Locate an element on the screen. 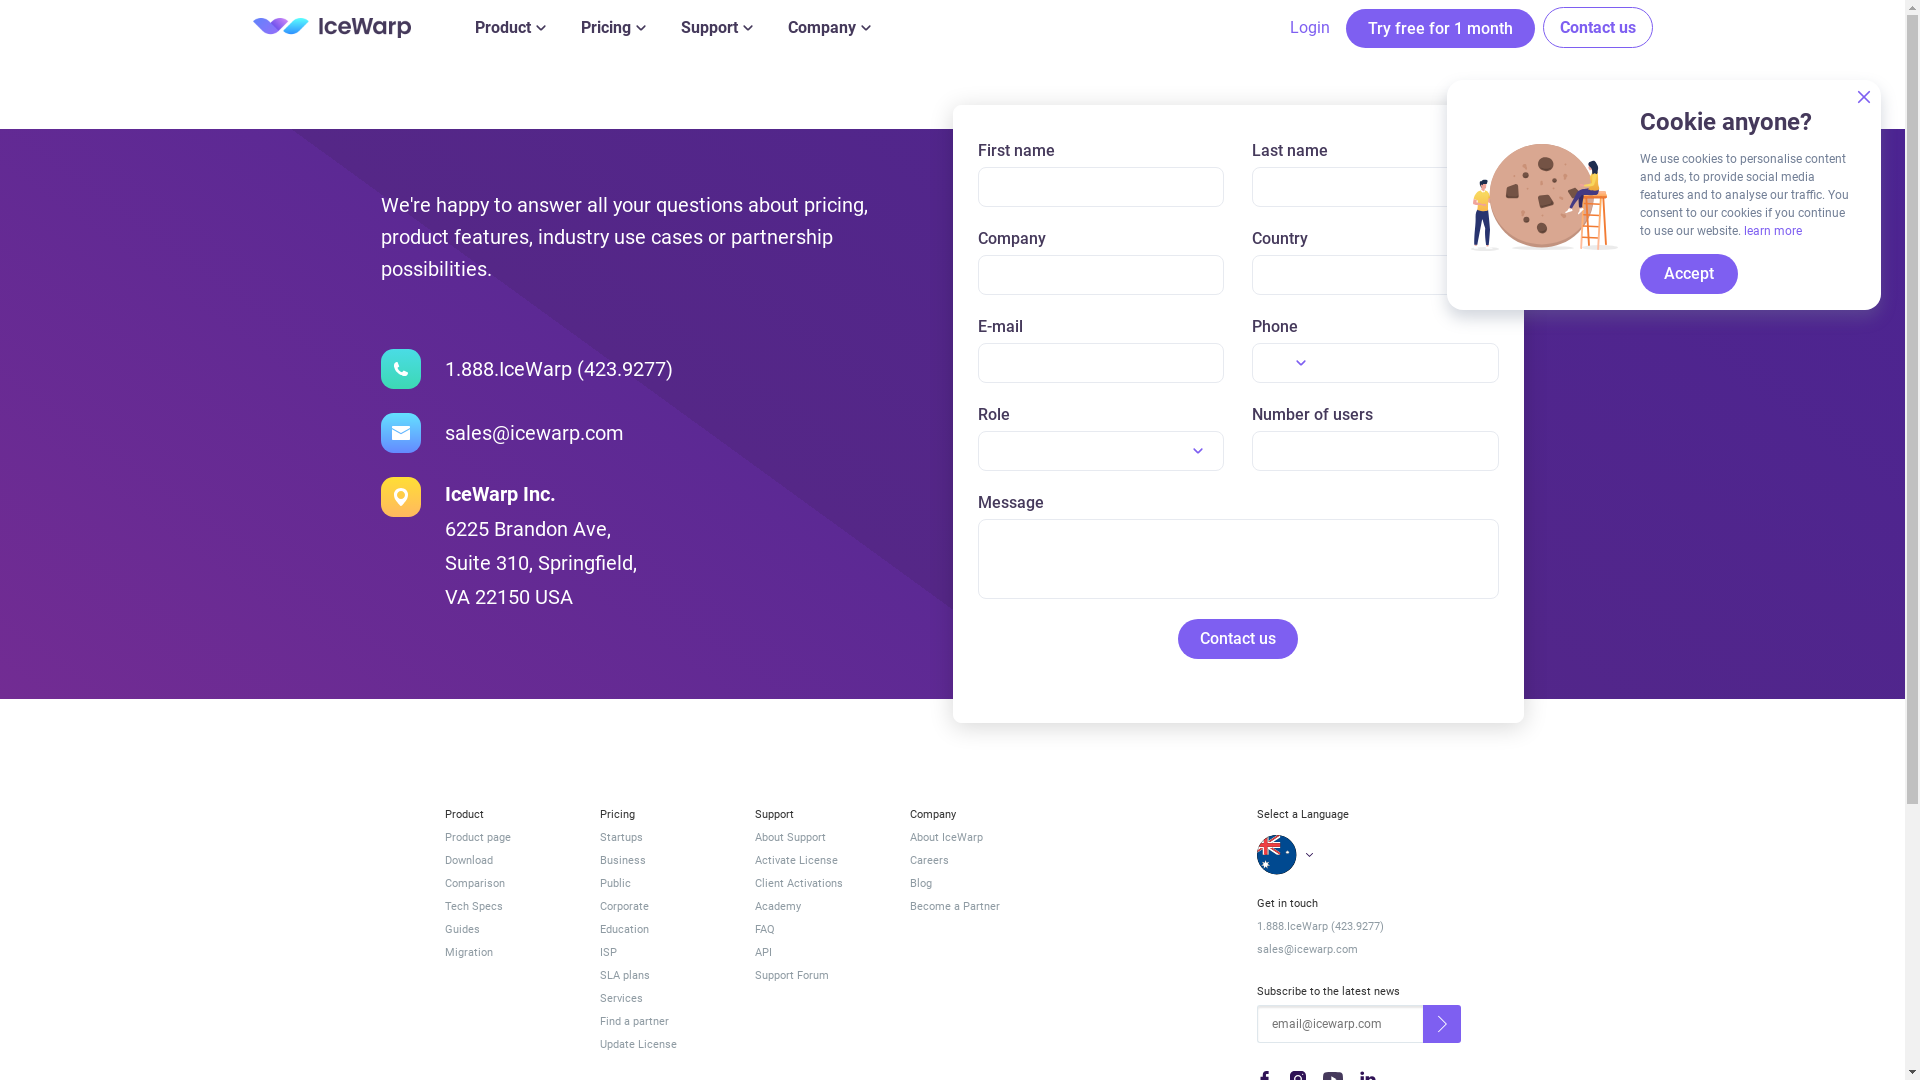 This screenshot has width=1920, height=1080. Business is located at coordinates (664, 860).